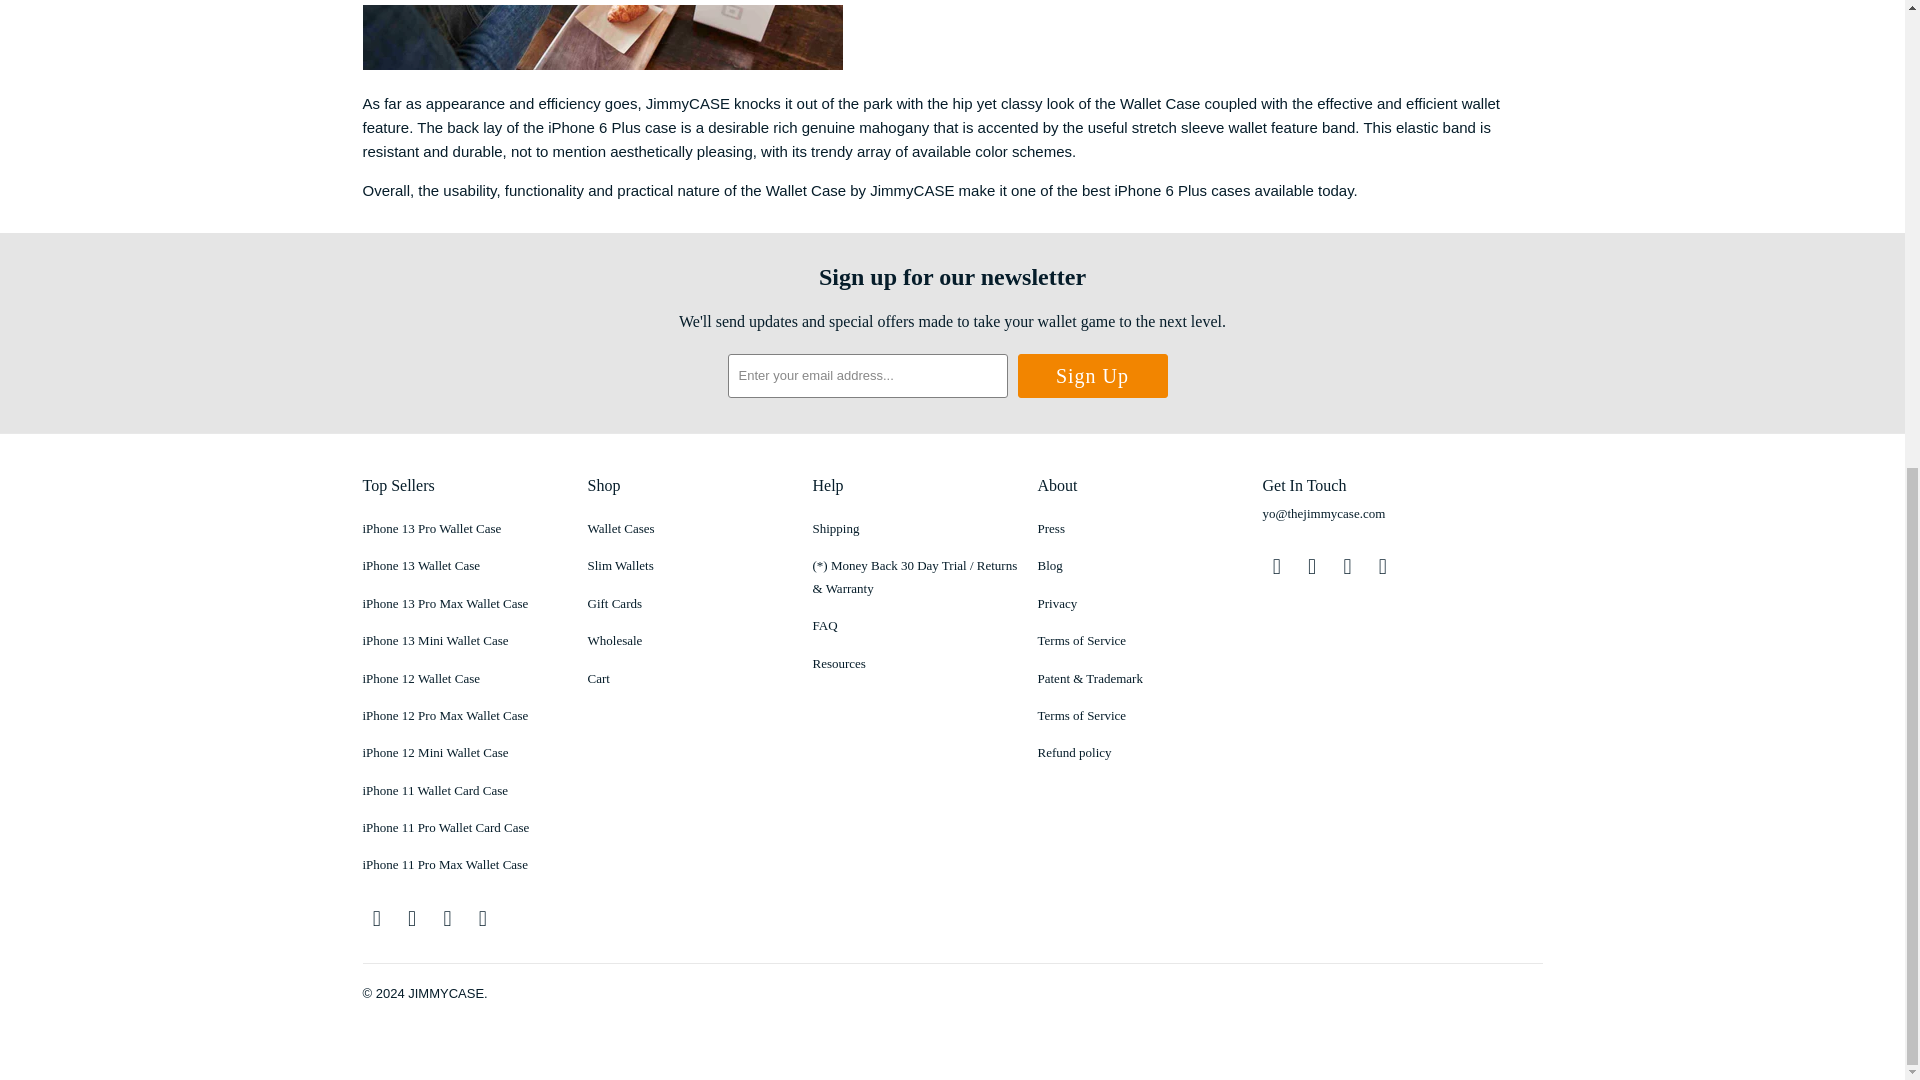 This screenshot has width=1920, height=1080. I want to click on Email JIMMYCASE, so click(1382, 566).